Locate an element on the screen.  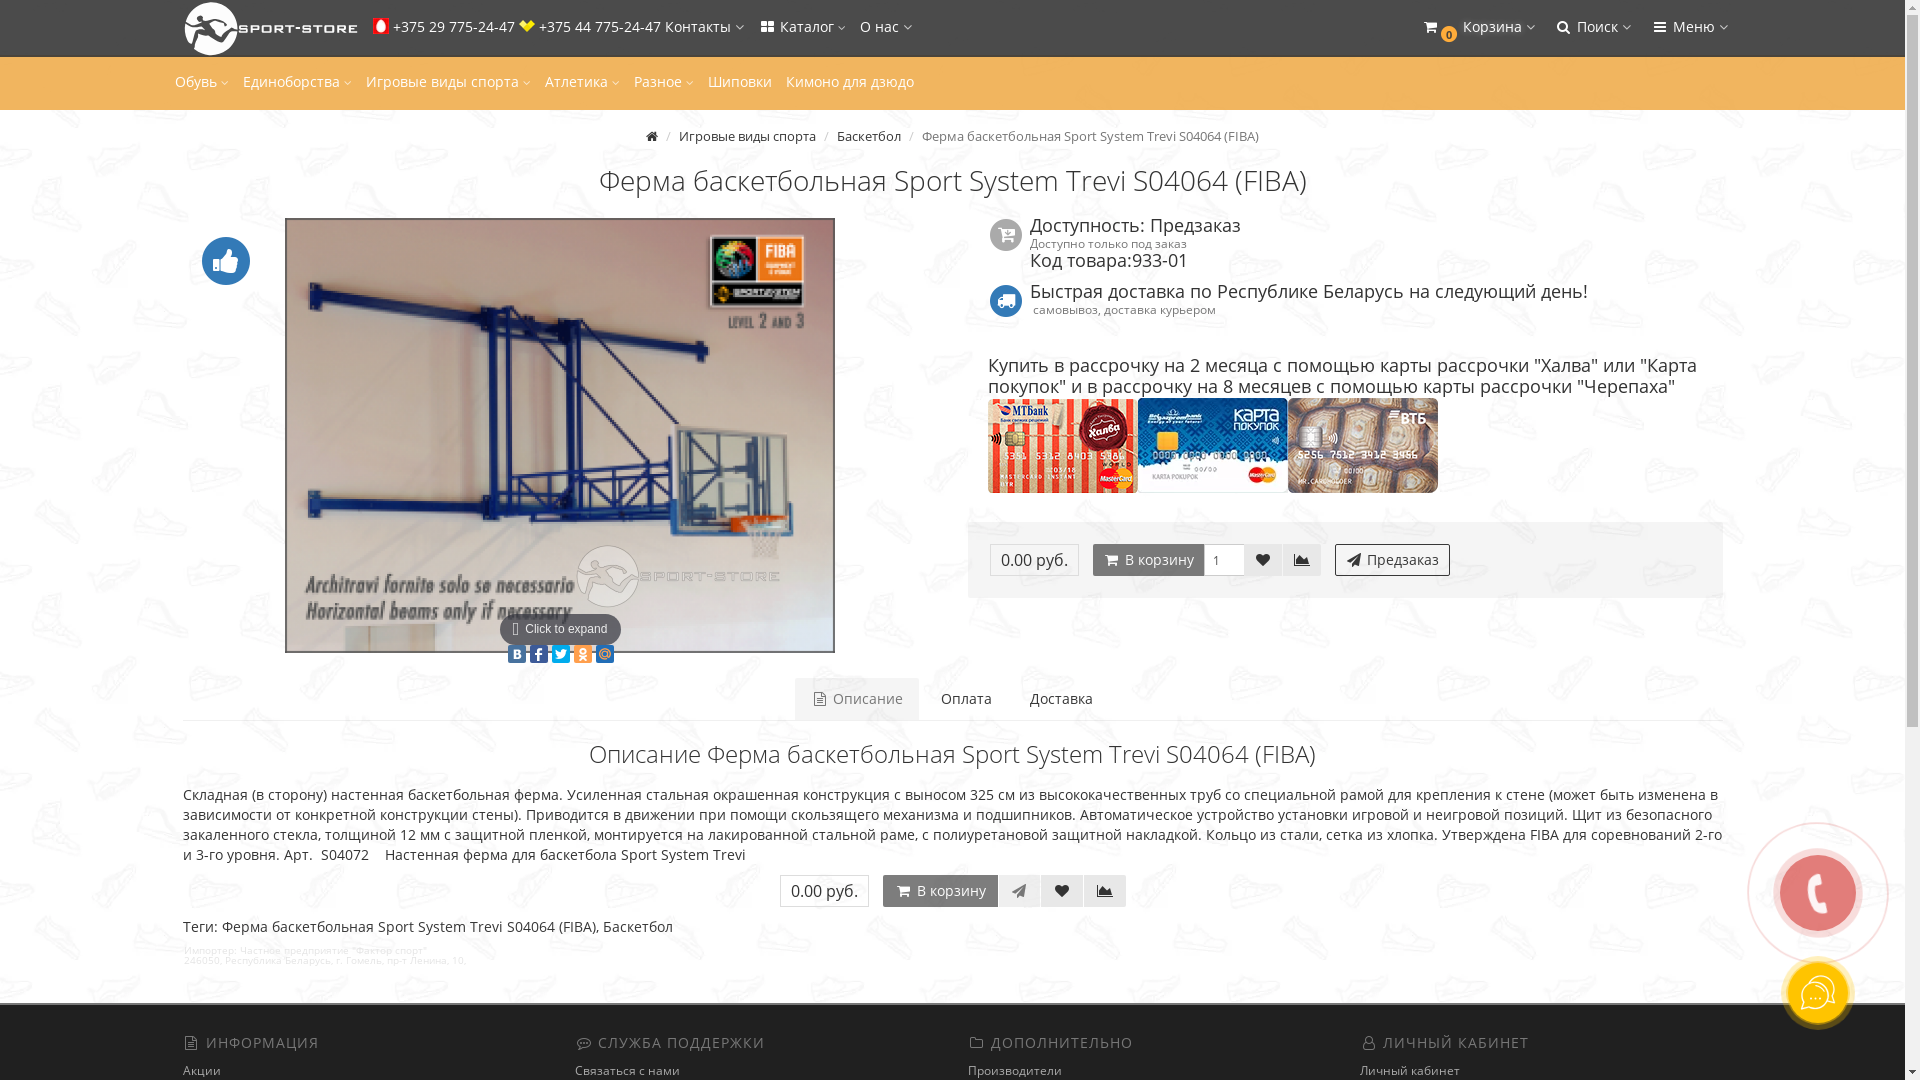
Twitter is located at coordinates (561, 654).